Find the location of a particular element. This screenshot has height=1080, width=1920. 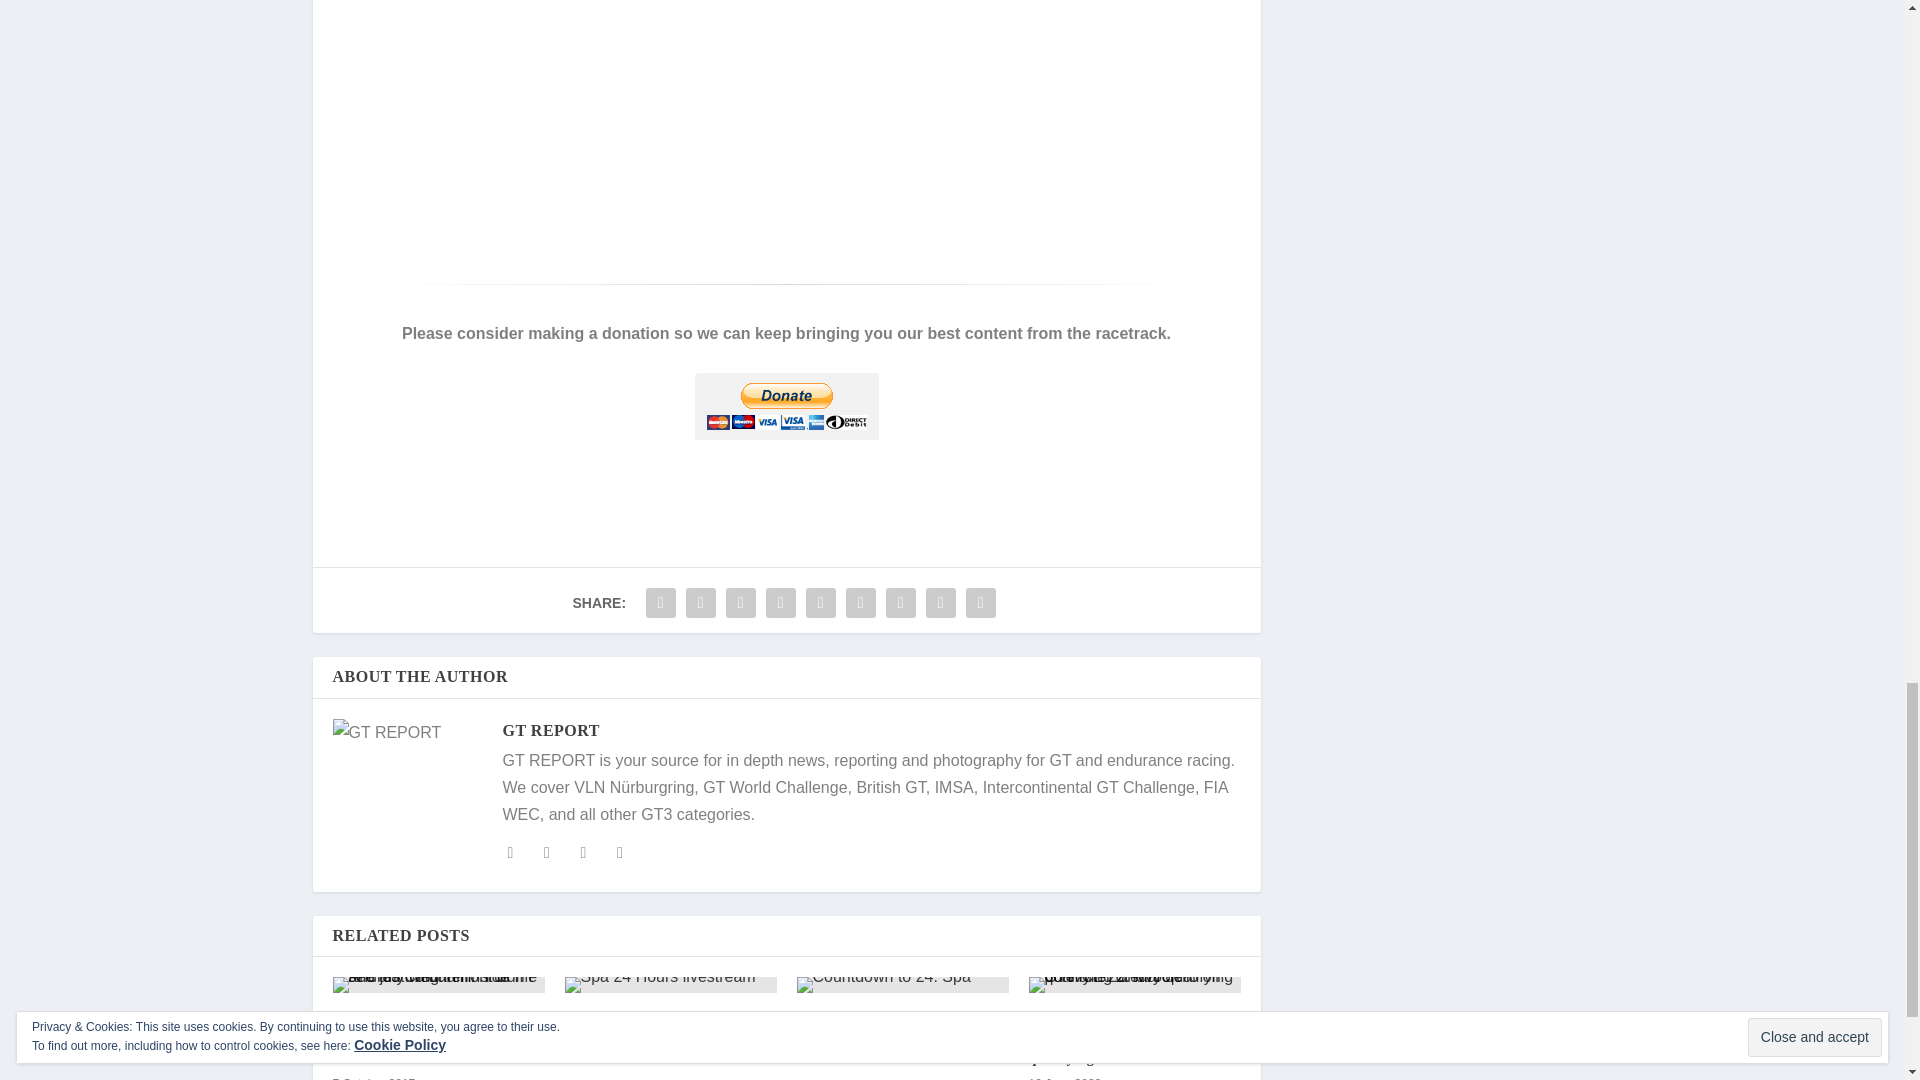

Share "Blancpain GT Zolder live stream" via Facebook is located at coordinates (661, 603).